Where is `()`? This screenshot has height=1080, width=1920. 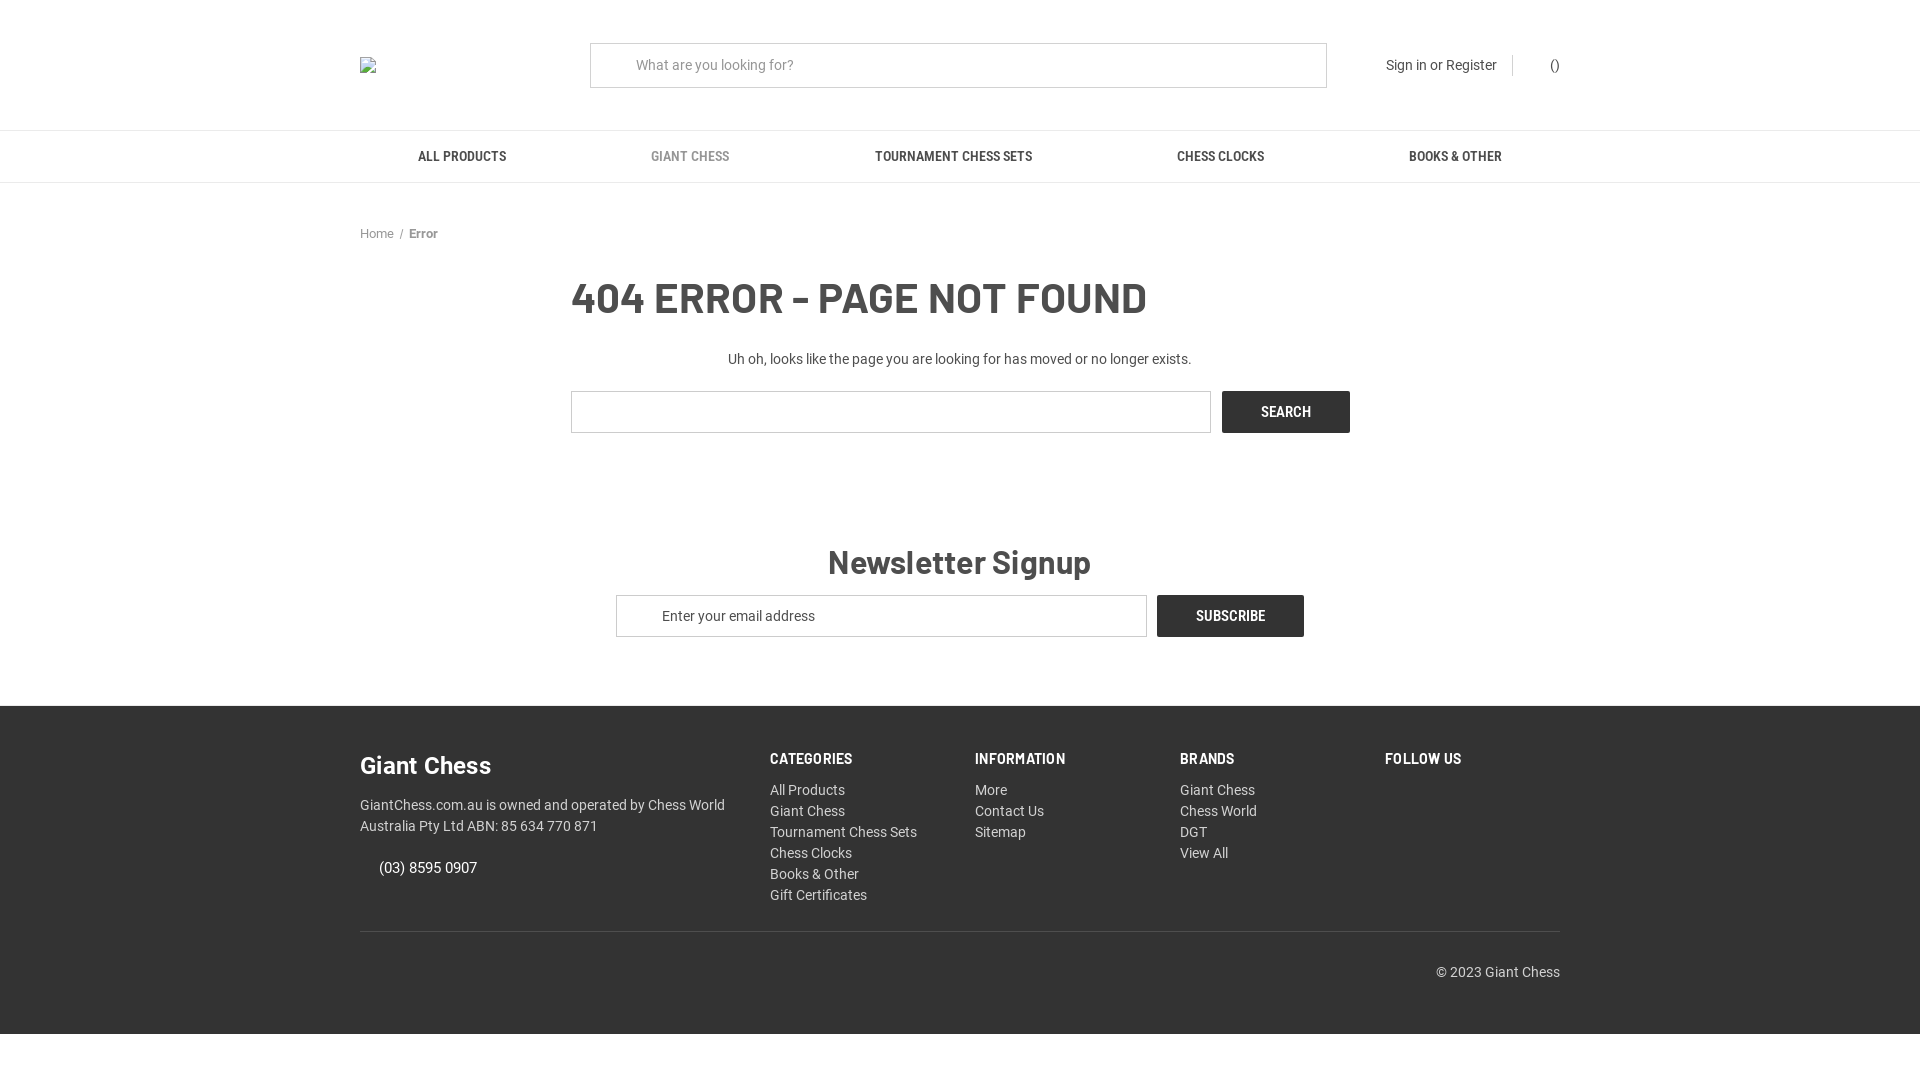 () is located at coordinates (1544, 64).